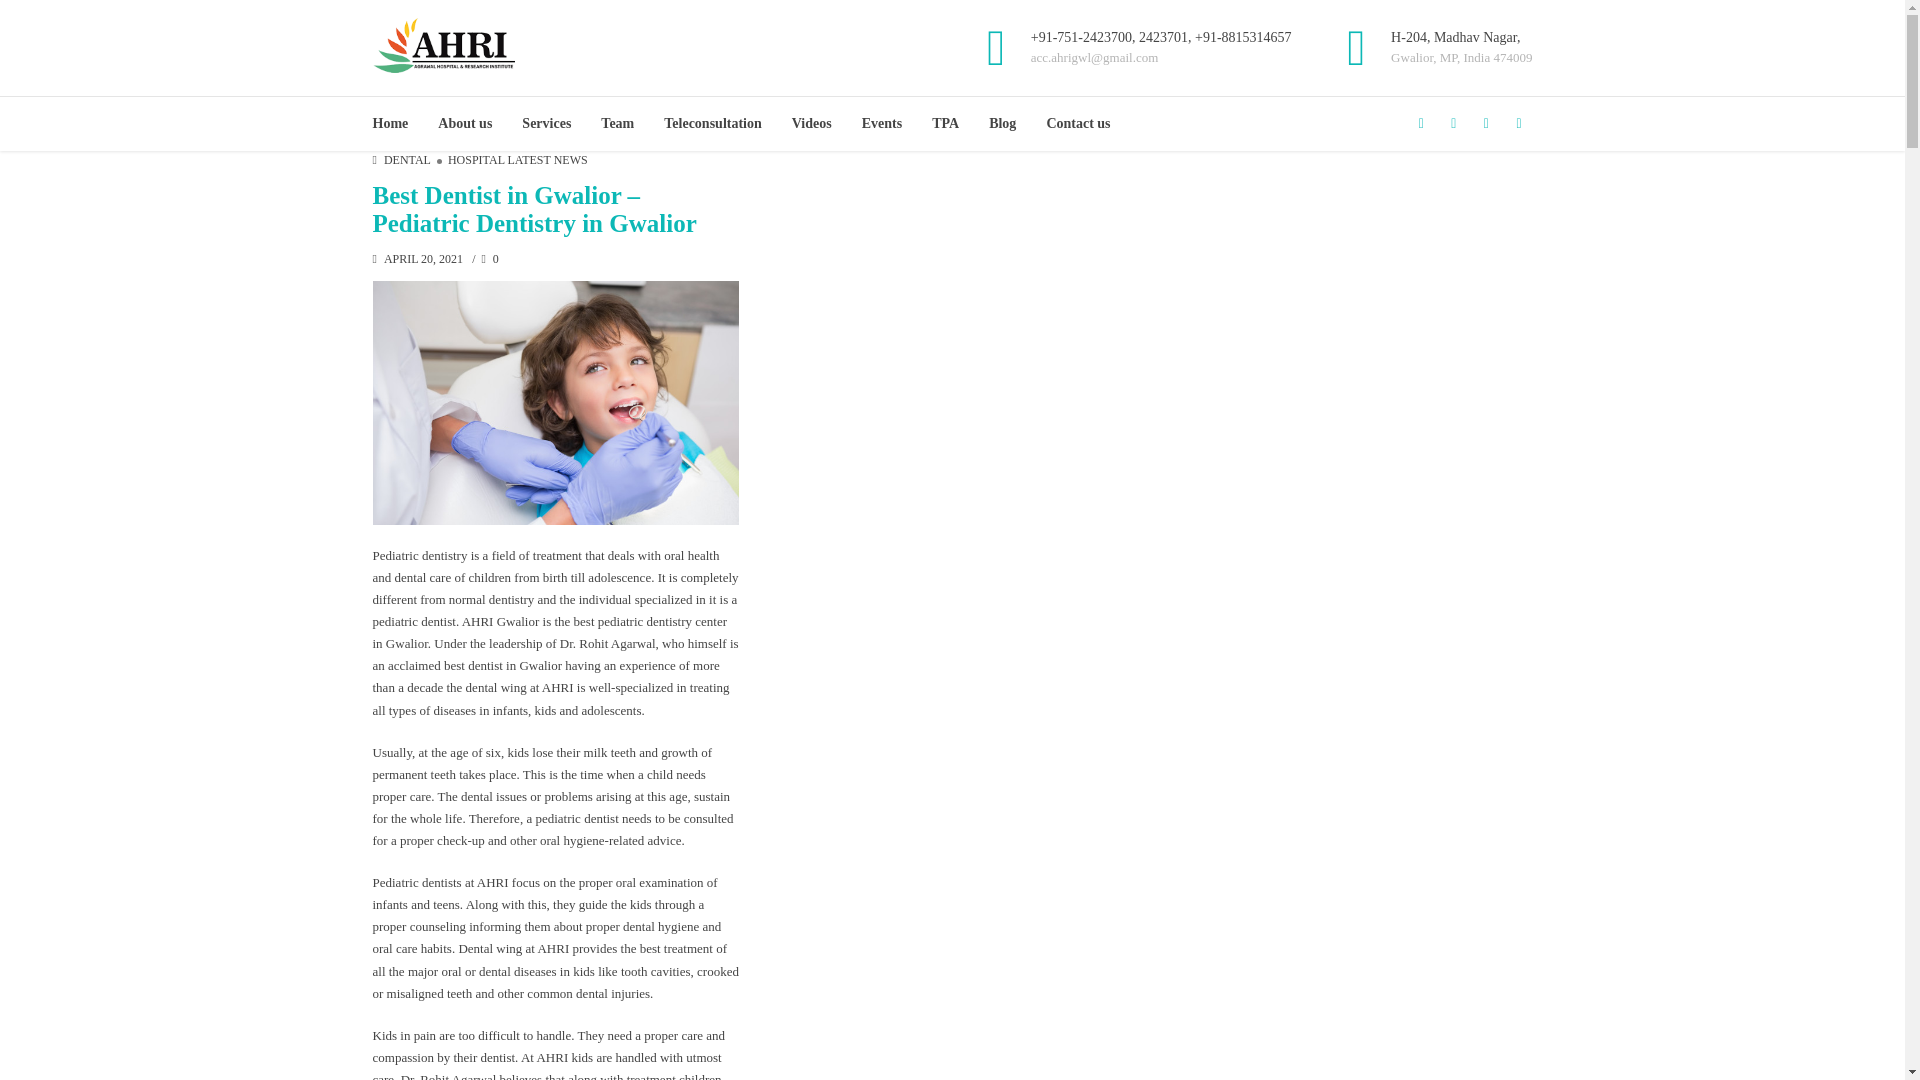 The width and height of the screenshot is (1920, 1080). I want to click on 0, so click(489, 258).